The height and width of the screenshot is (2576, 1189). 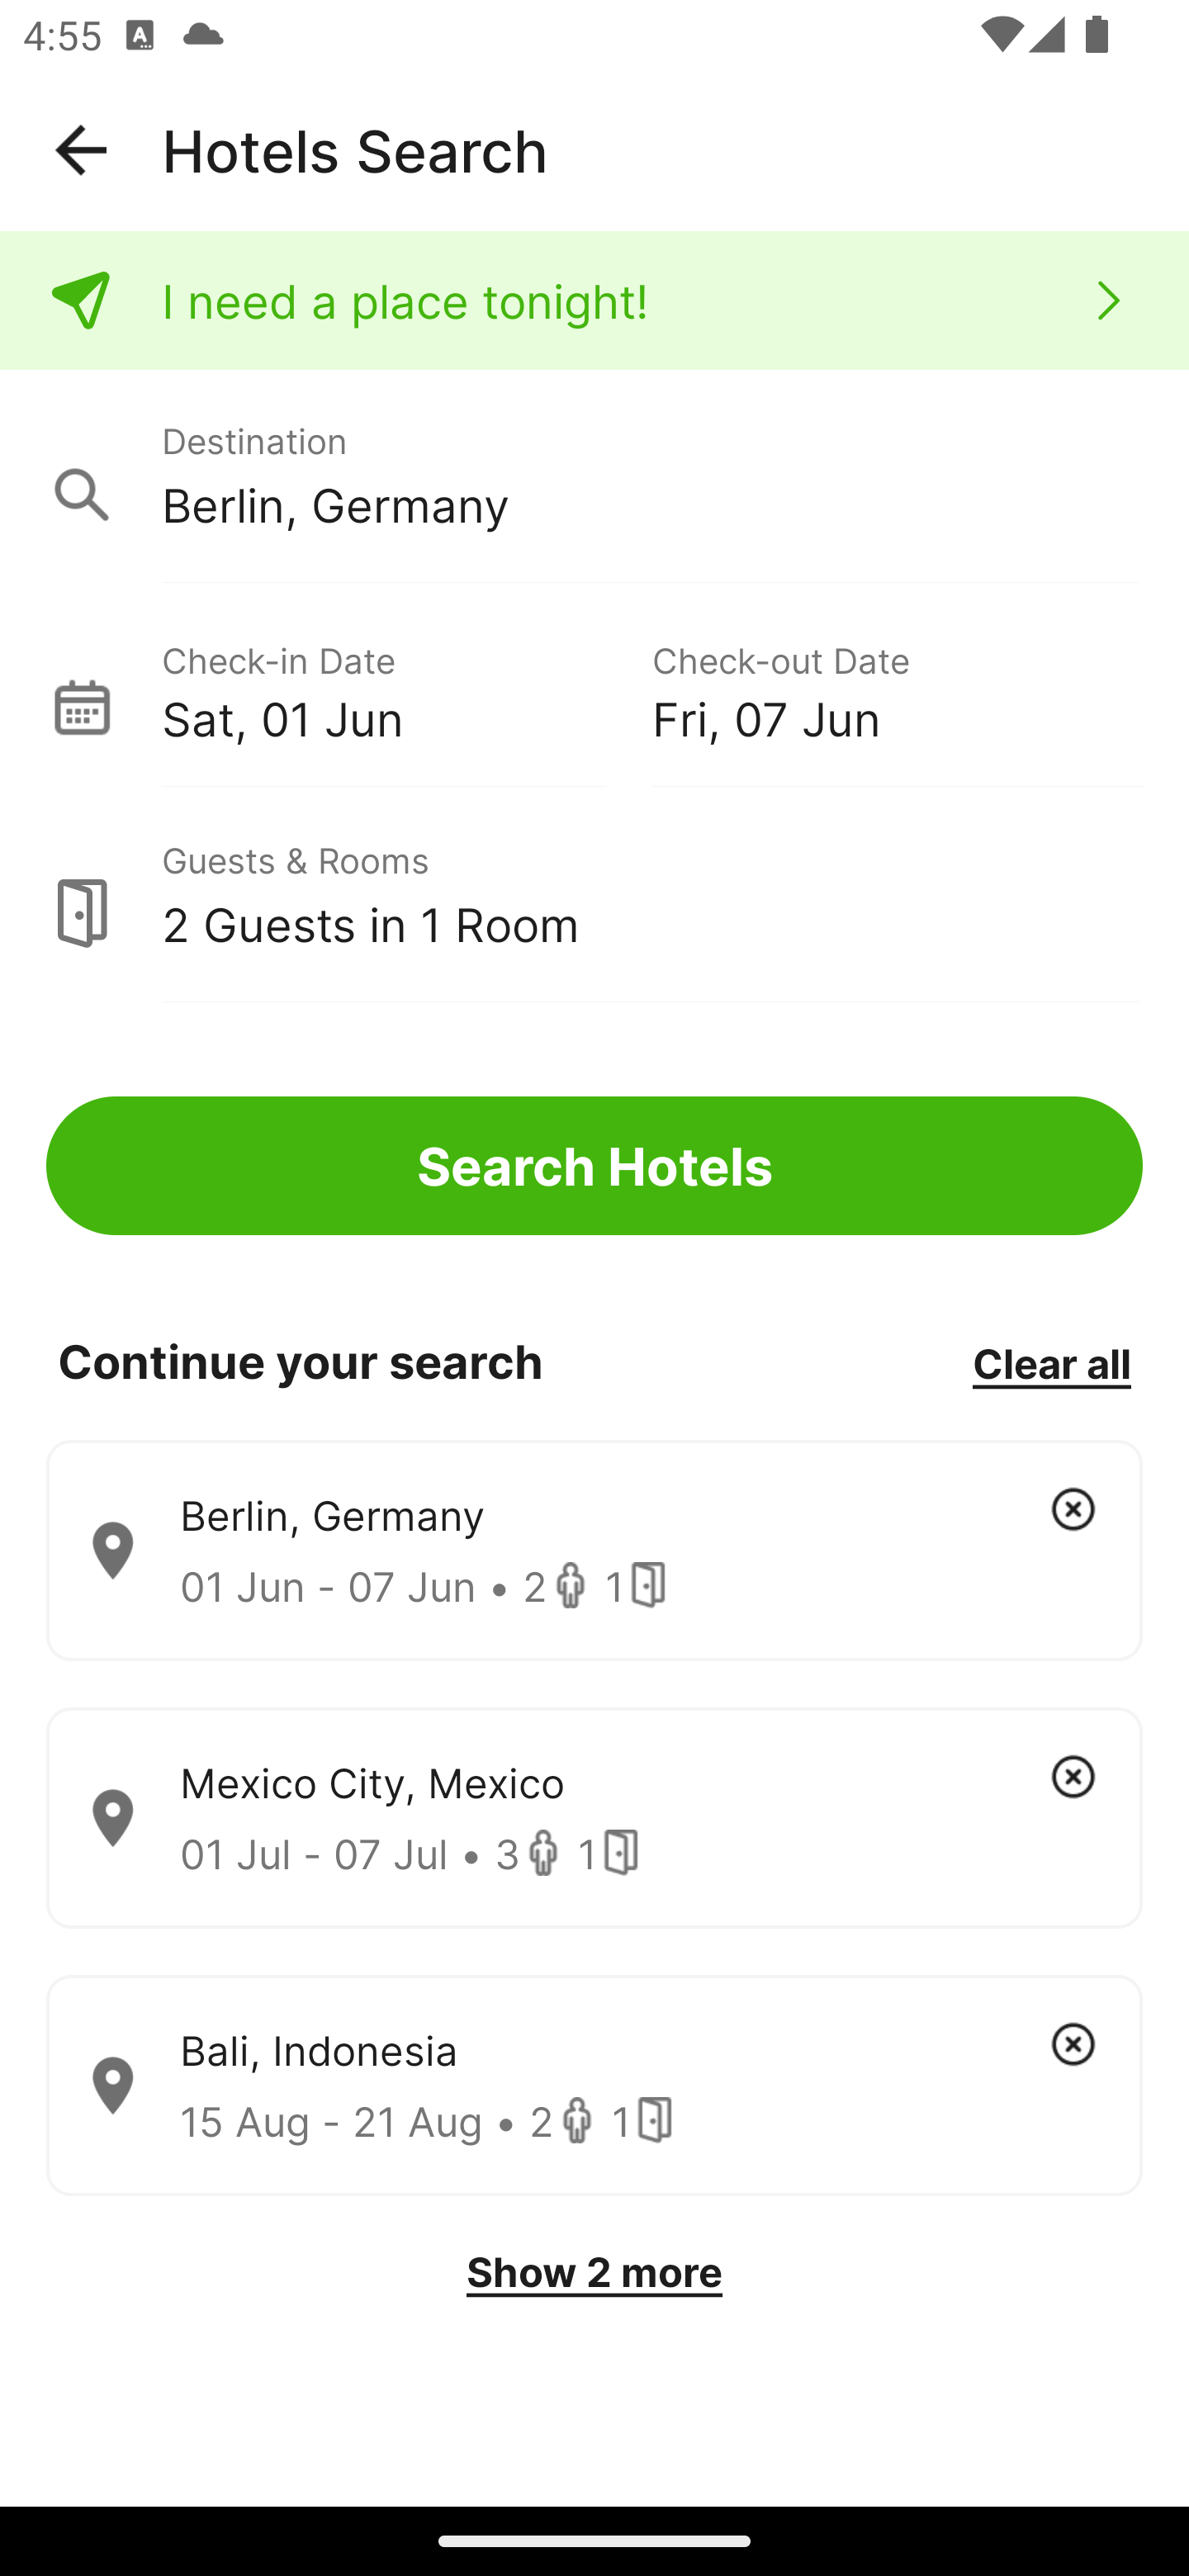 I want to click on Clear all, so click(x=1051, y=1362).